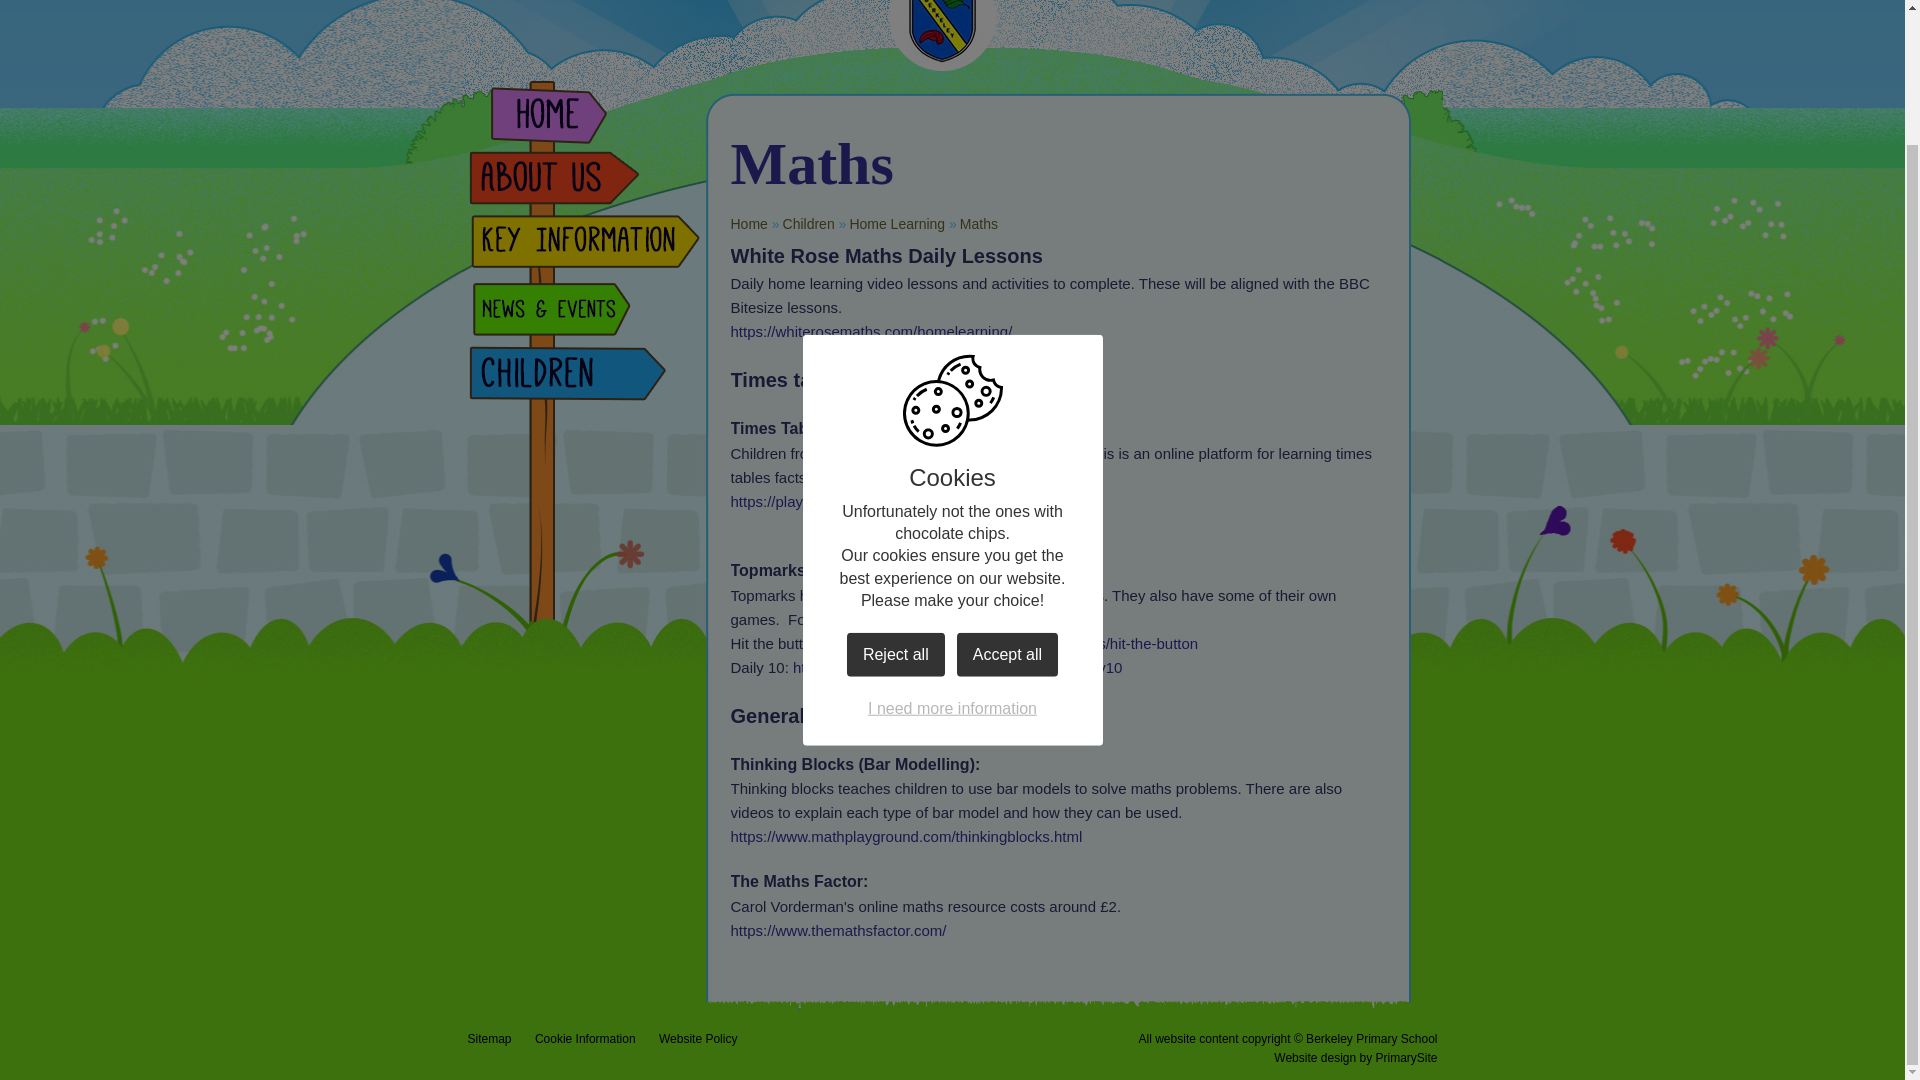  Describe the element at coordinates (896, 224) in the screenshot. I see `Home Learning` at that location.